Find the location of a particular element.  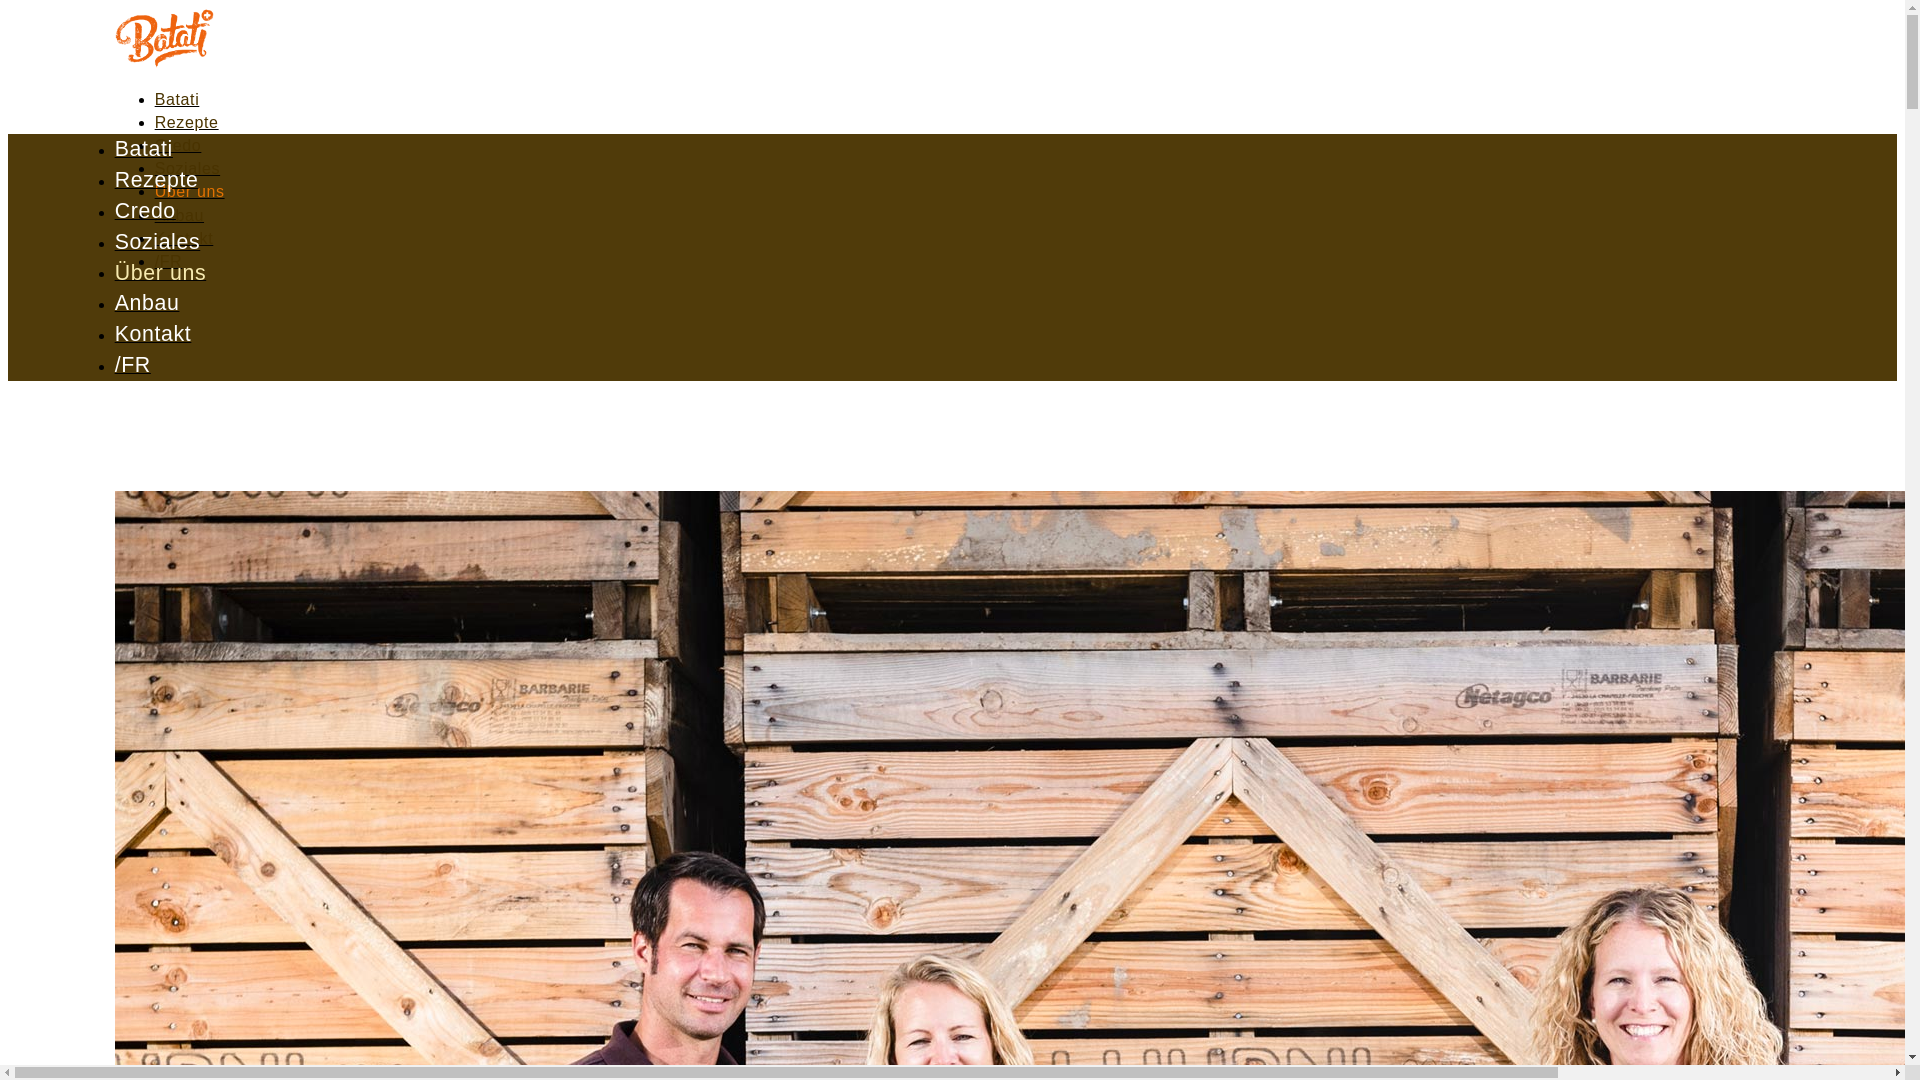

Batati is located at coordinates (178, 100).